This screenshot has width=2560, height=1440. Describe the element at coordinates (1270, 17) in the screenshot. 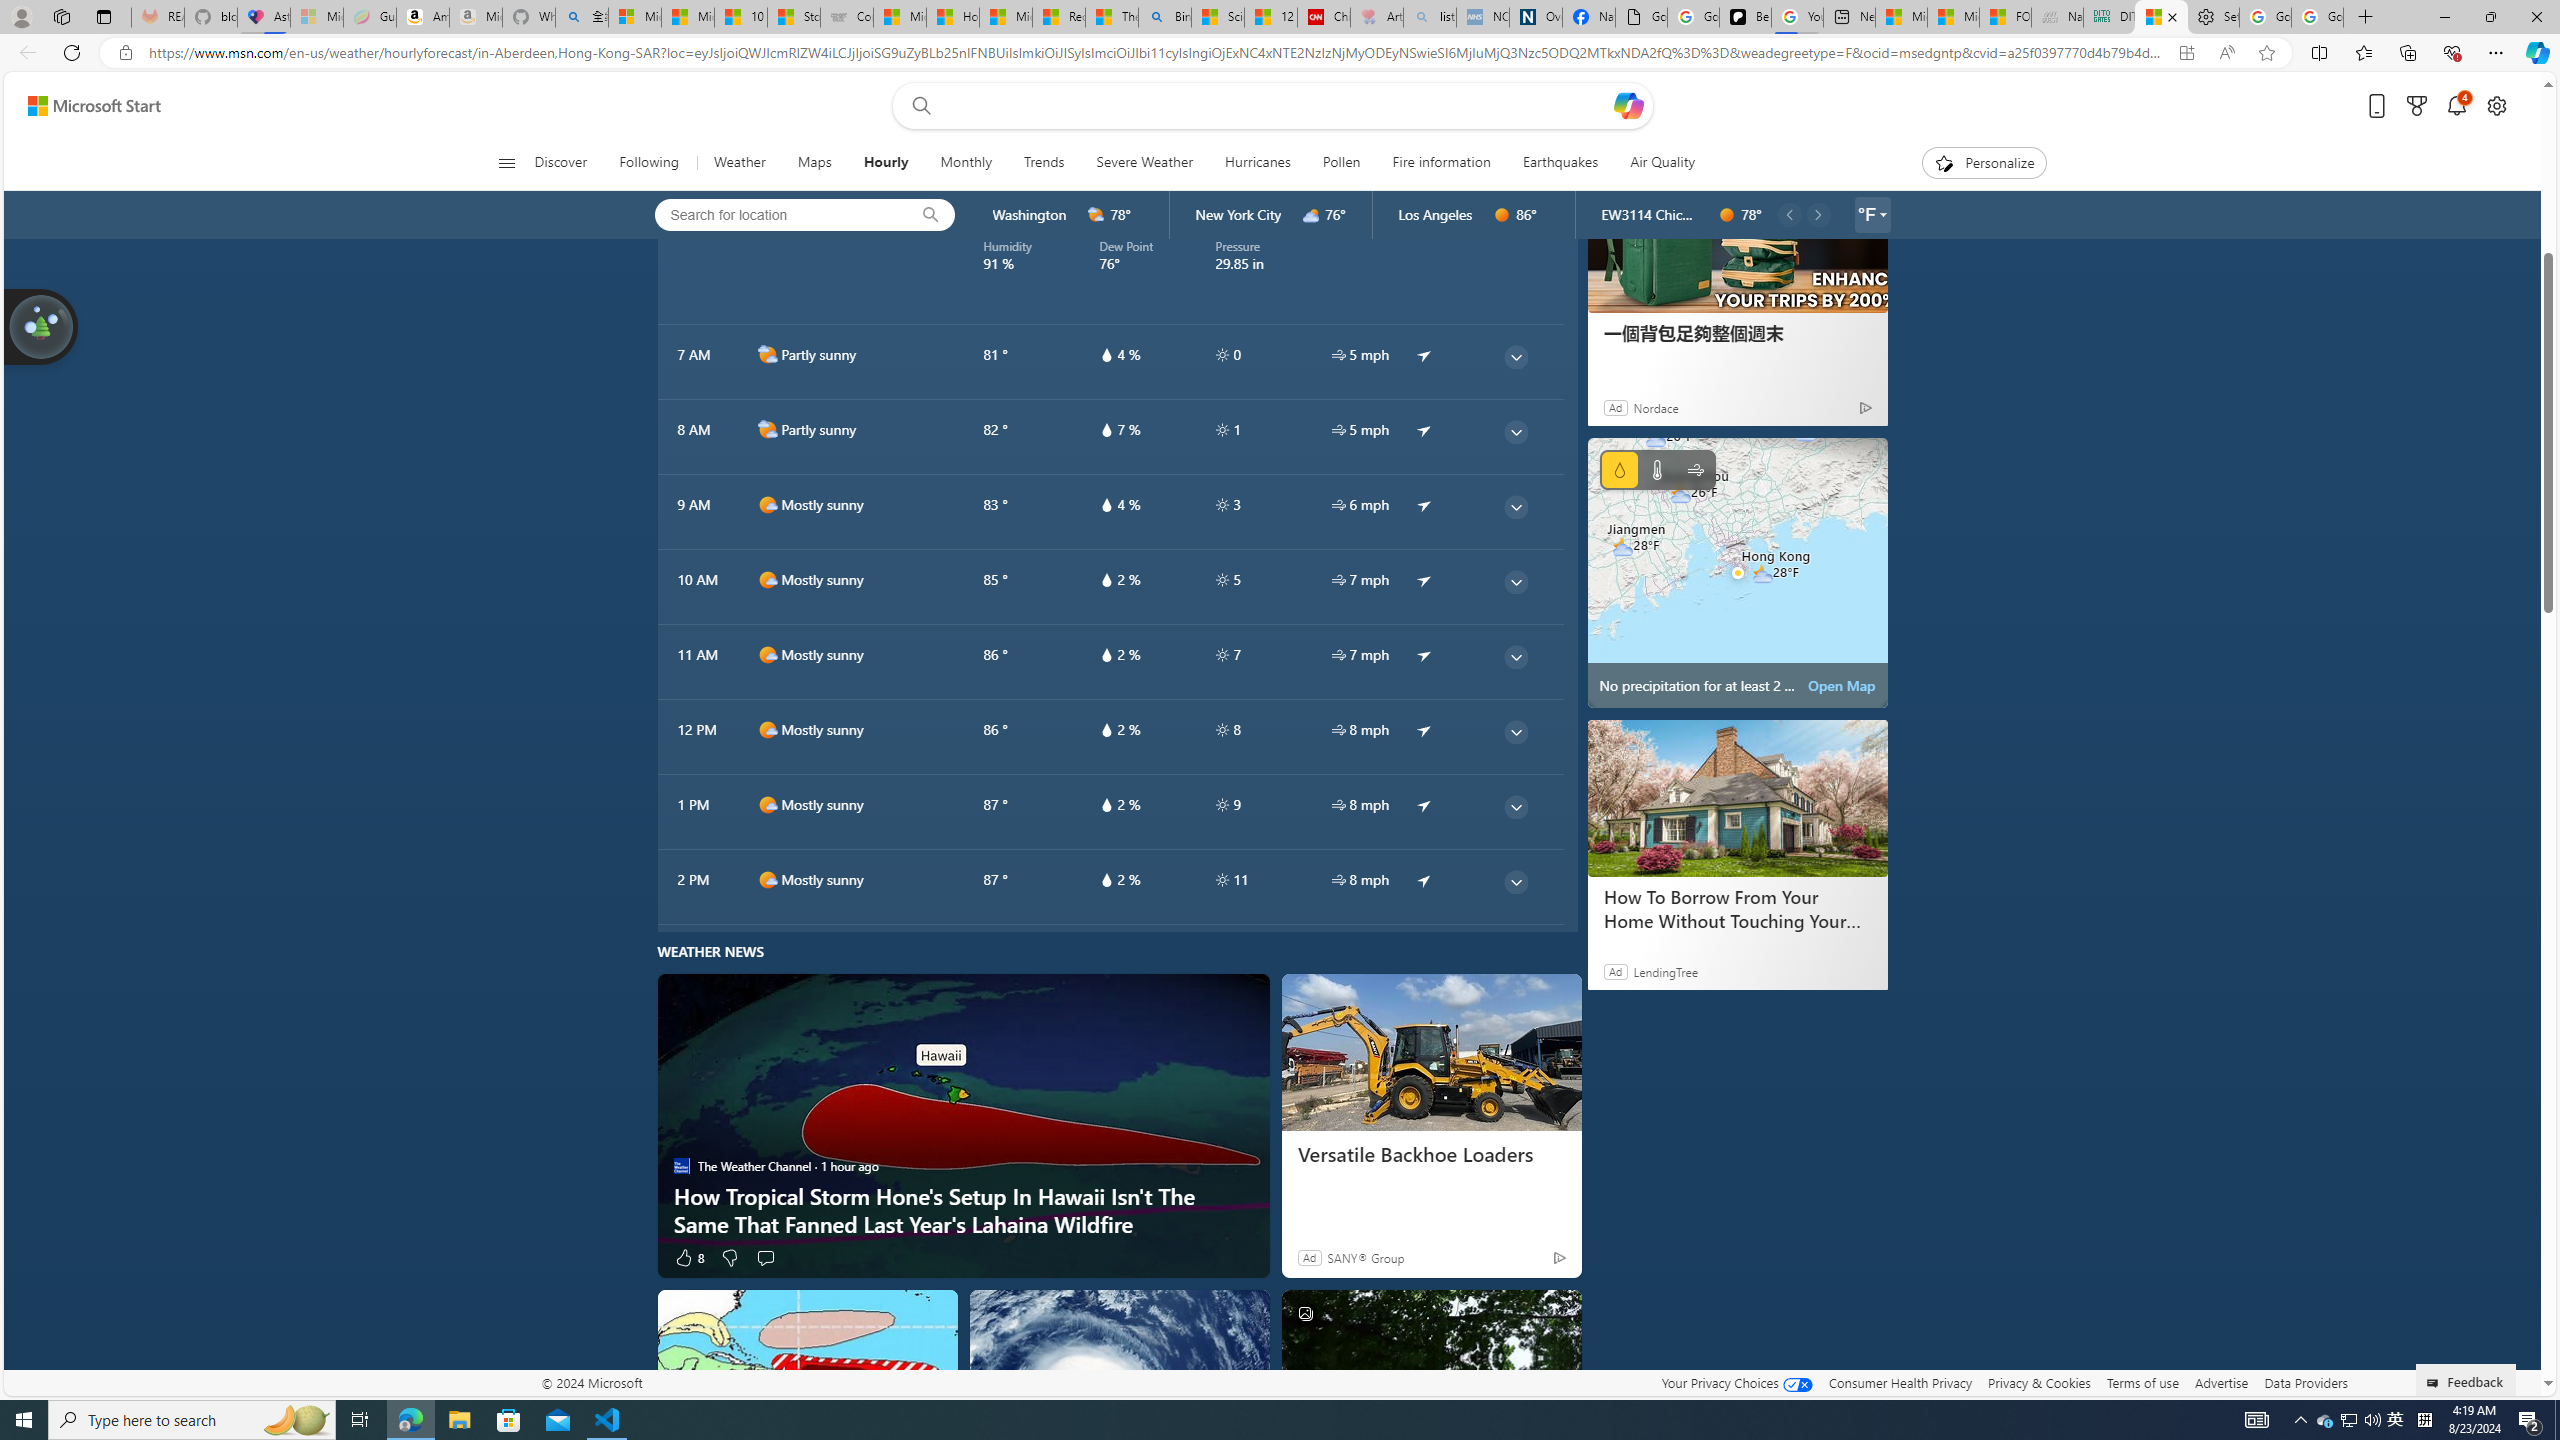

I see `12 Popular Science Lies that Must be Corrected` at that location.